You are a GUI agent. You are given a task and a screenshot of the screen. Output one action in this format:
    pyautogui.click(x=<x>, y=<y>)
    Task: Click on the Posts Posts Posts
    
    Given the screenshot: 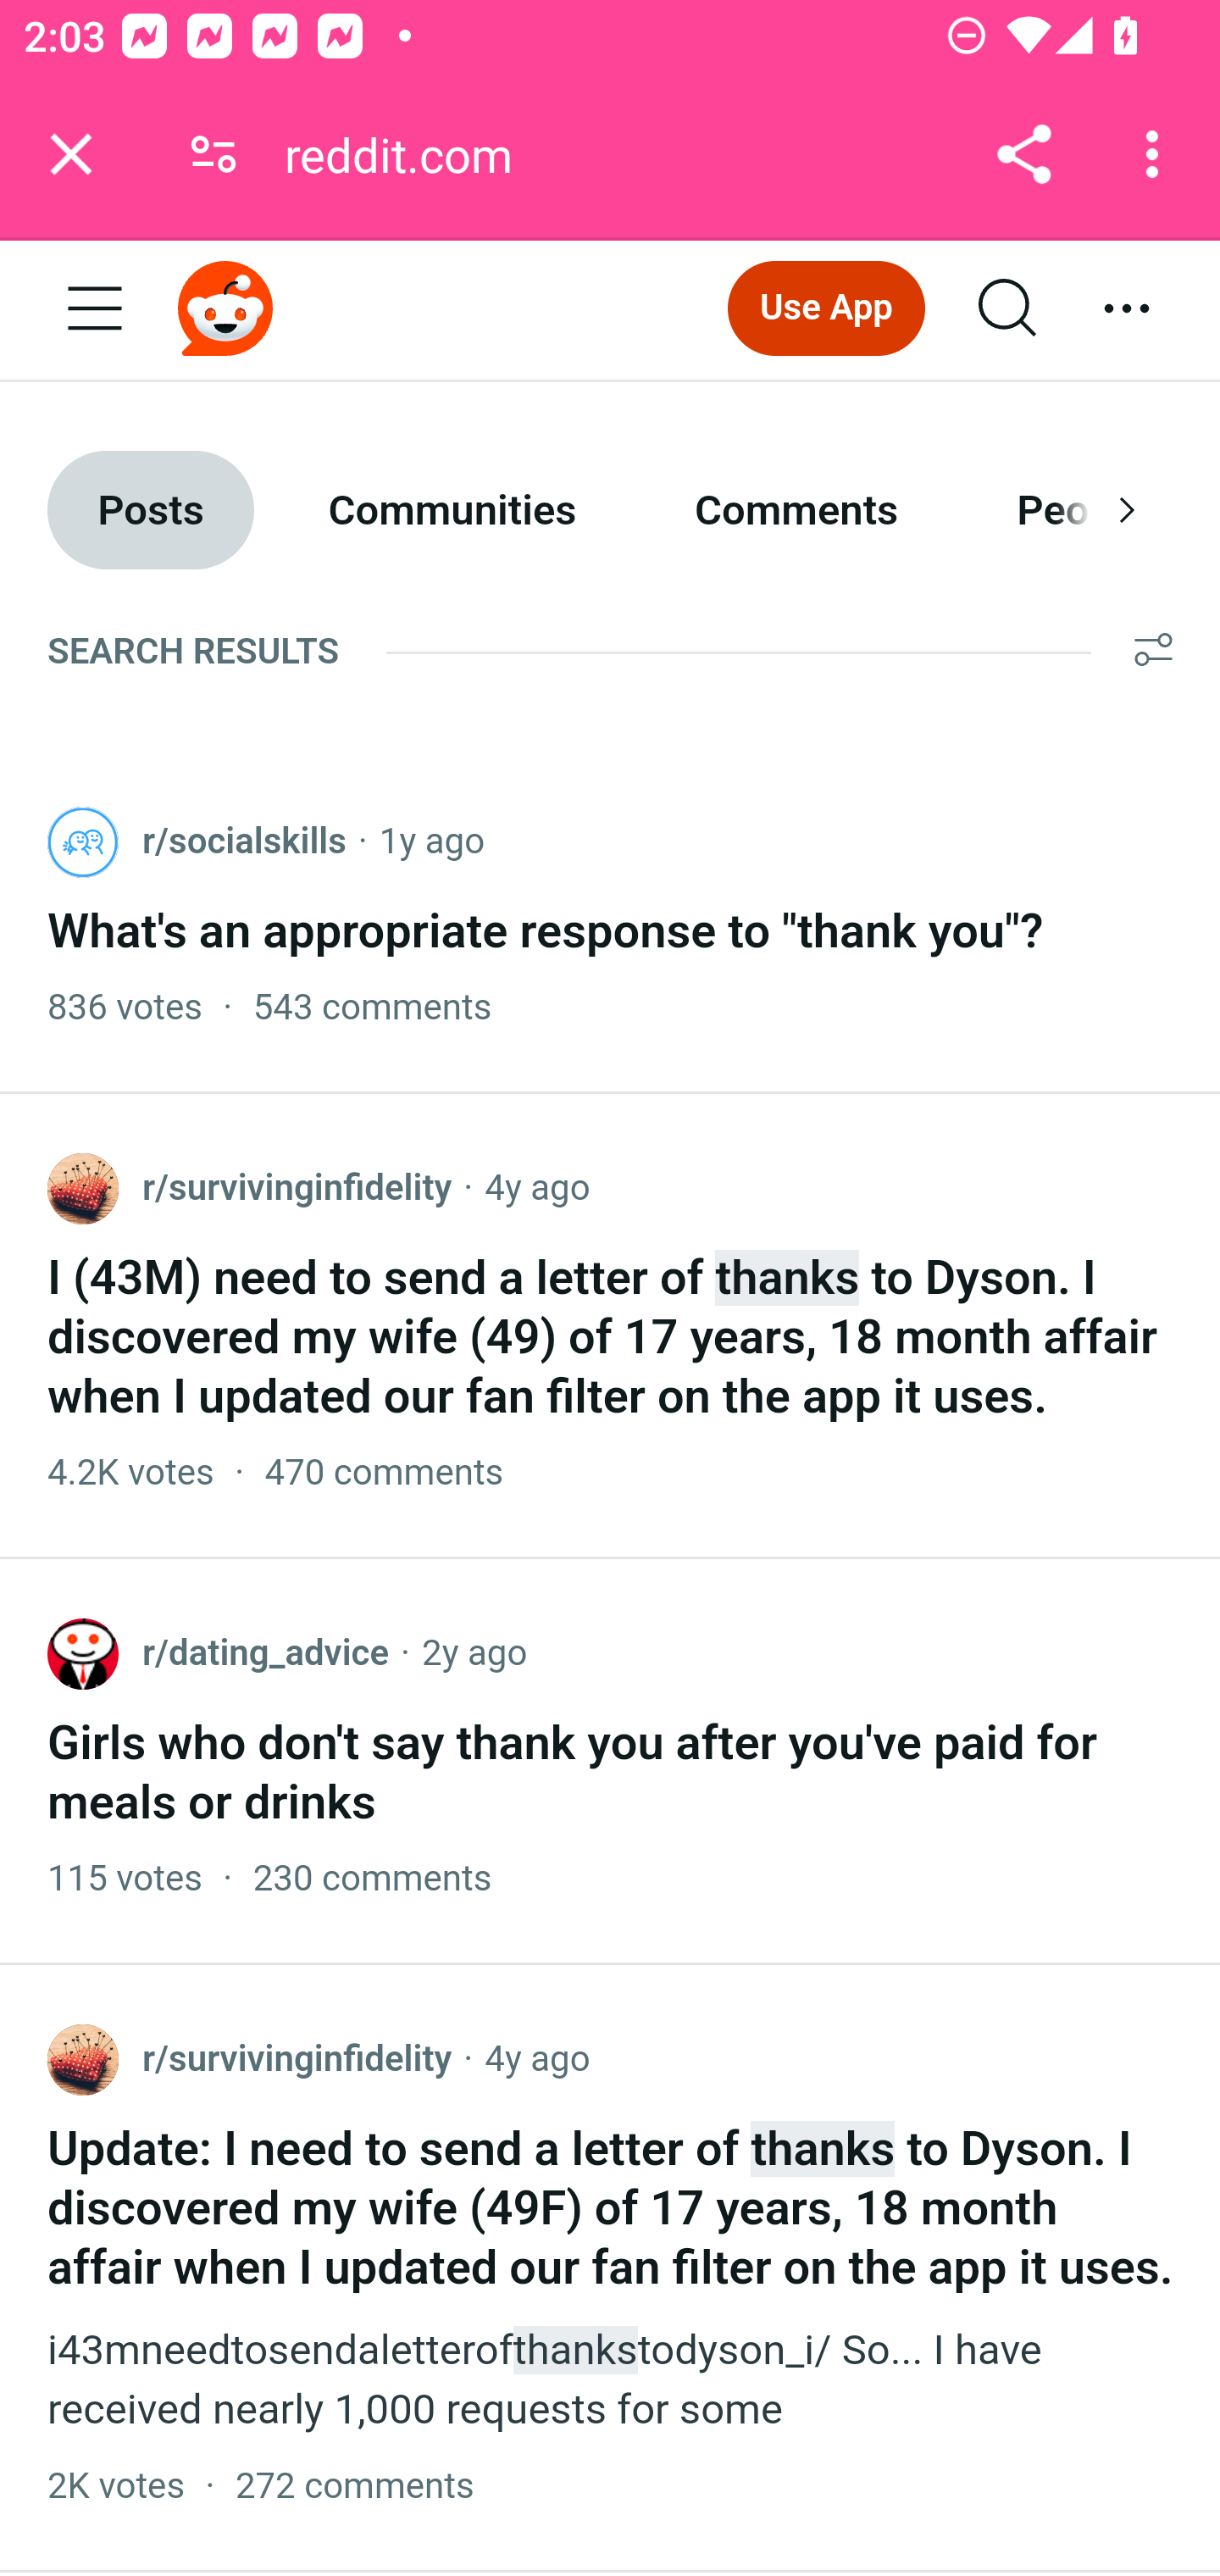 What is the action you would take?
    pyautogui.click(x=151, y=511)
    